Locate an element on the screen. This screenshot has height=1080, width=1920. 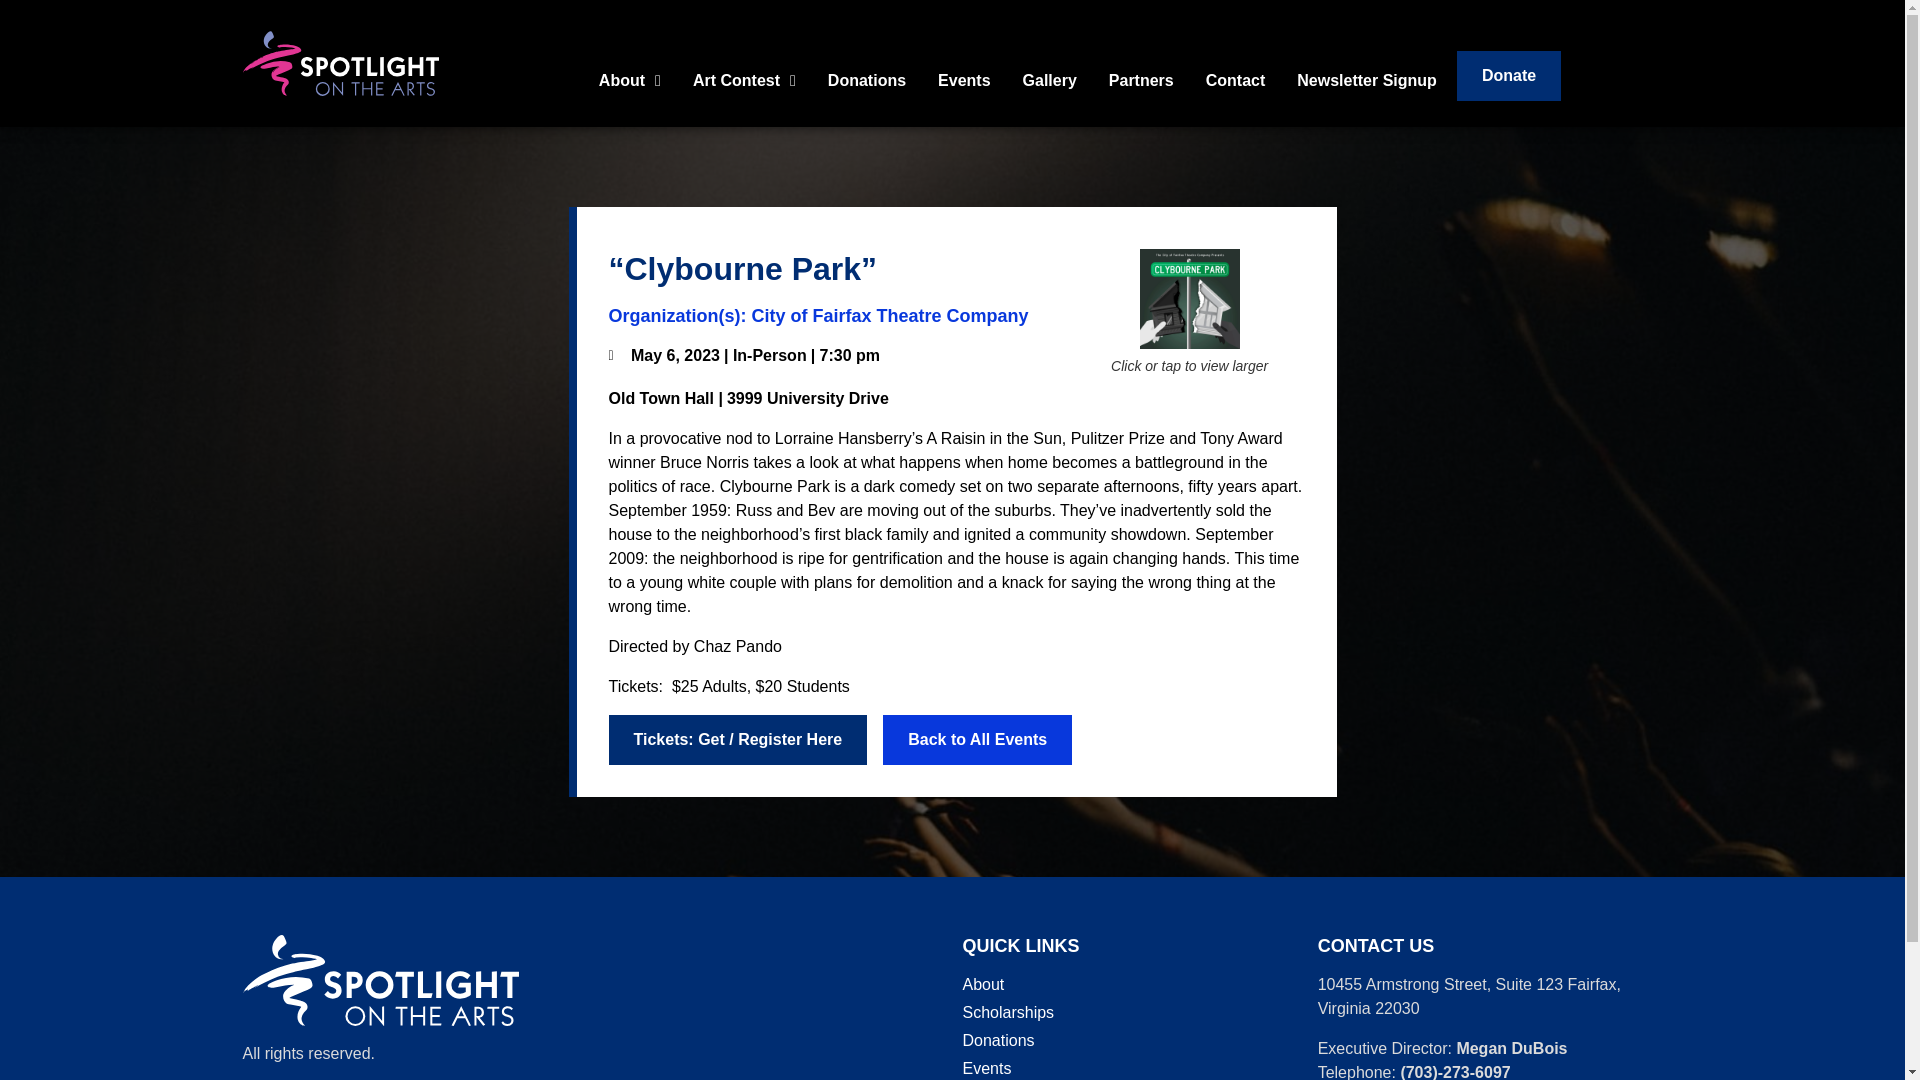
Events is located at coordinates (964, 80).